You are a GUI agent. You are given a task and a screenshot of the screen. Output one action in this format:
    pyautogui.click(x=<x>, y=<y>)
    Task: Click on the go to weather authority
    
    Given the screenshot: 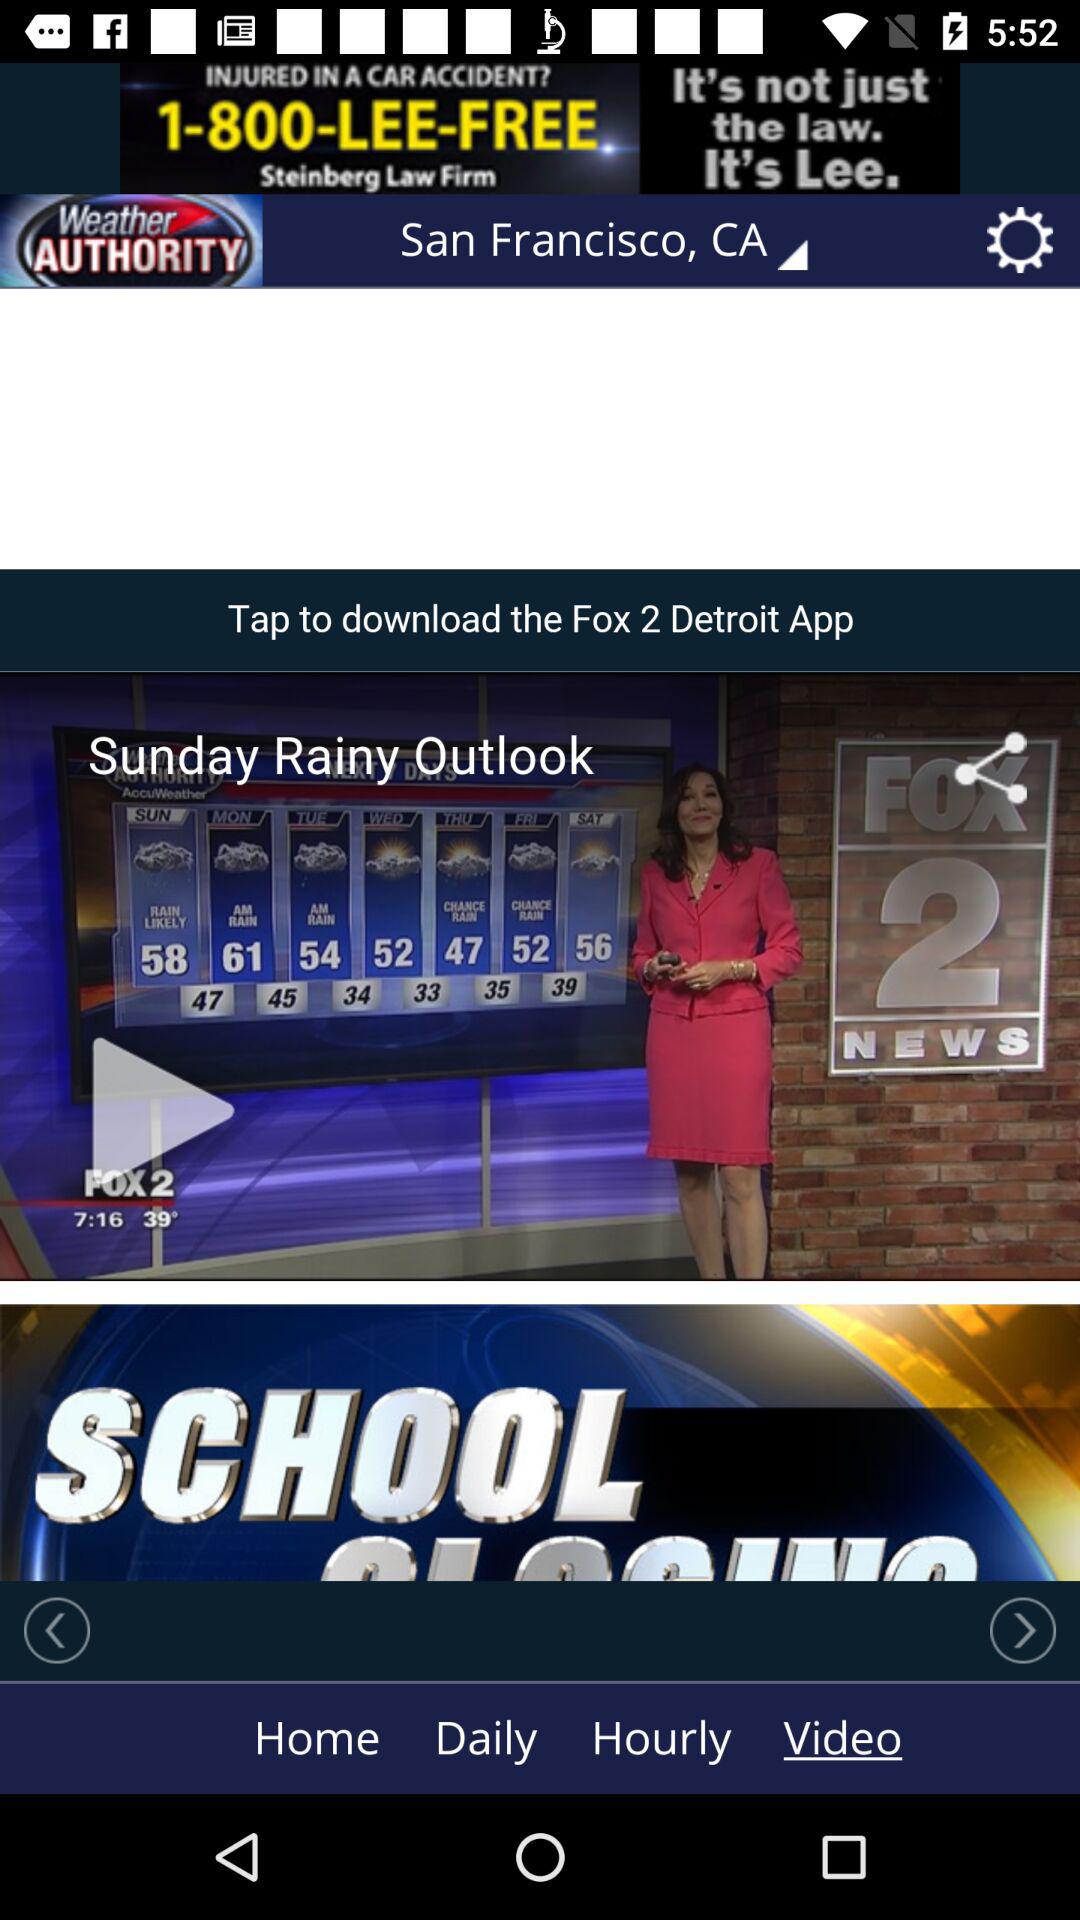 What is the action you would take?
    pyautogui.click(x=131, y=240)
    